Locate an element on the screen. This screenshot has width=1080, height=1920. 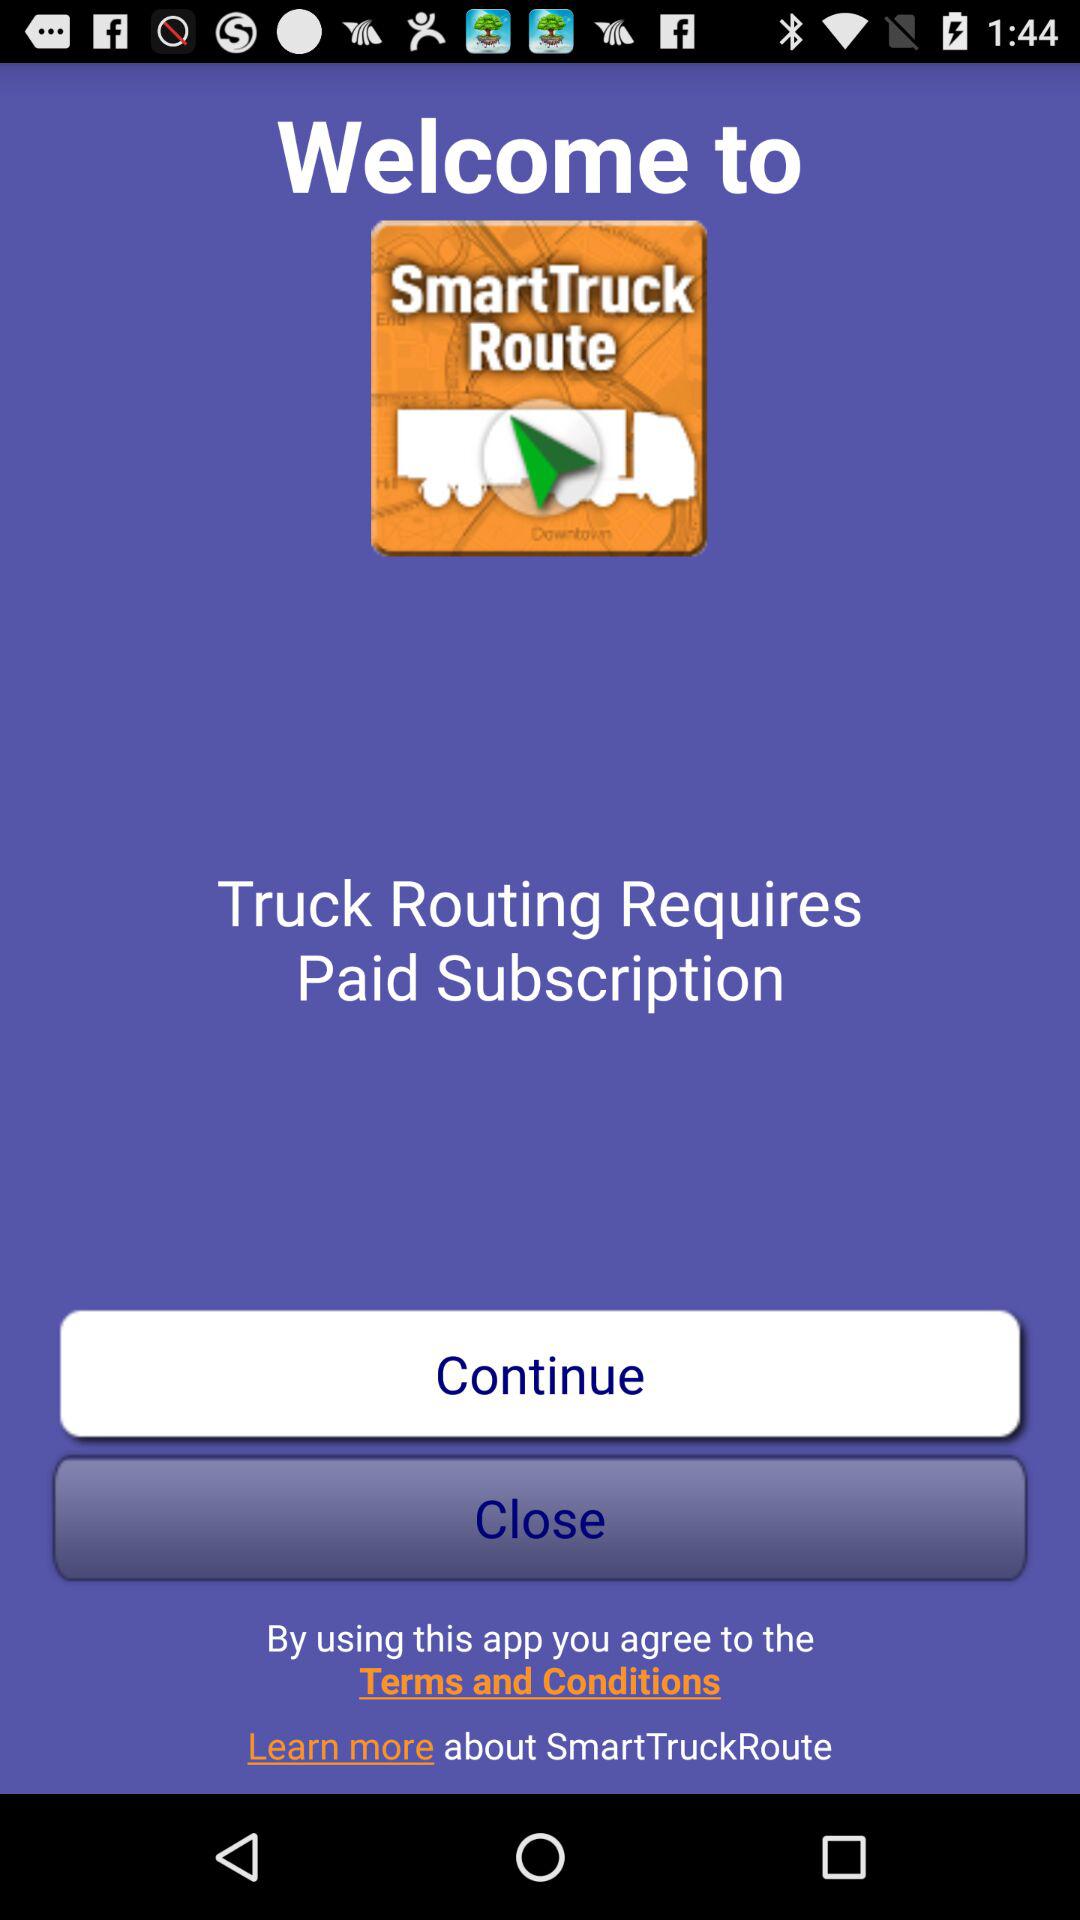
select continue button is located at coordinates (540, 1373).